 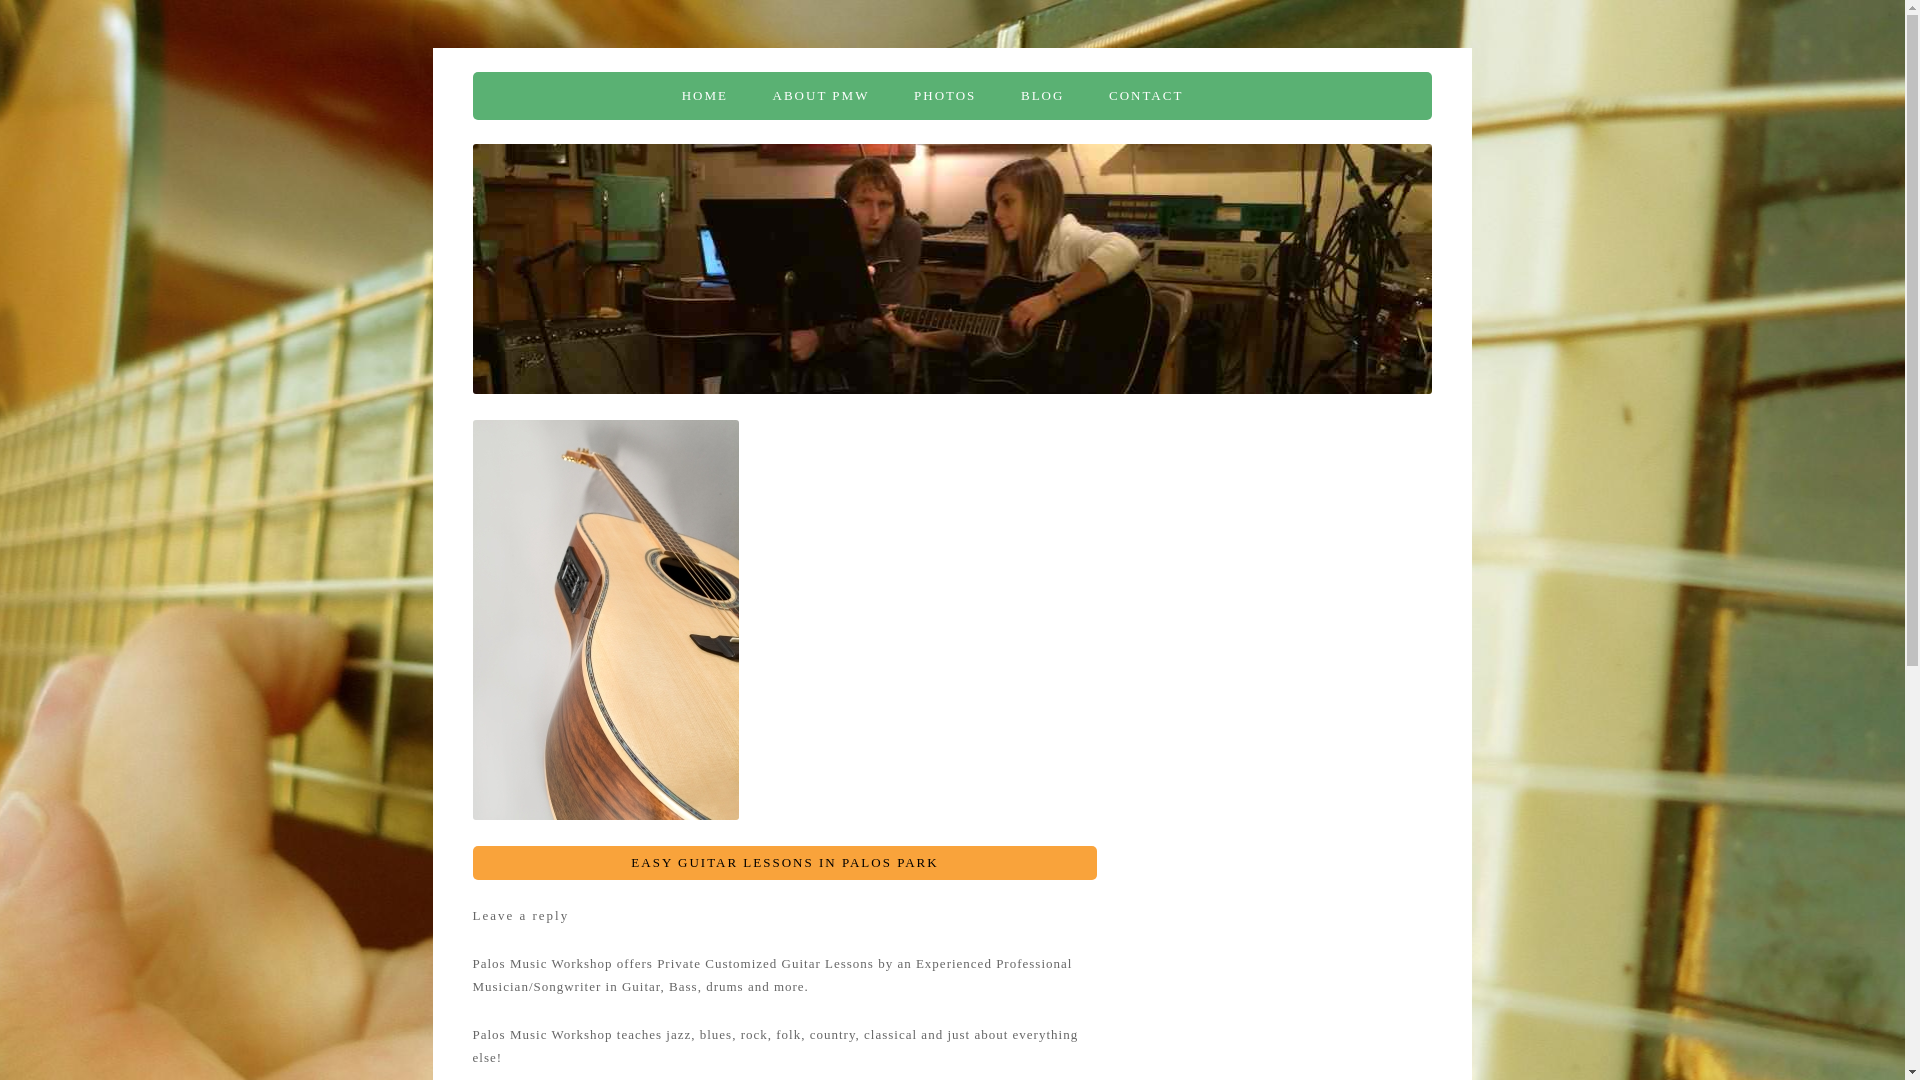 I want to click on CONTACT, so click(x=1146, y=96).